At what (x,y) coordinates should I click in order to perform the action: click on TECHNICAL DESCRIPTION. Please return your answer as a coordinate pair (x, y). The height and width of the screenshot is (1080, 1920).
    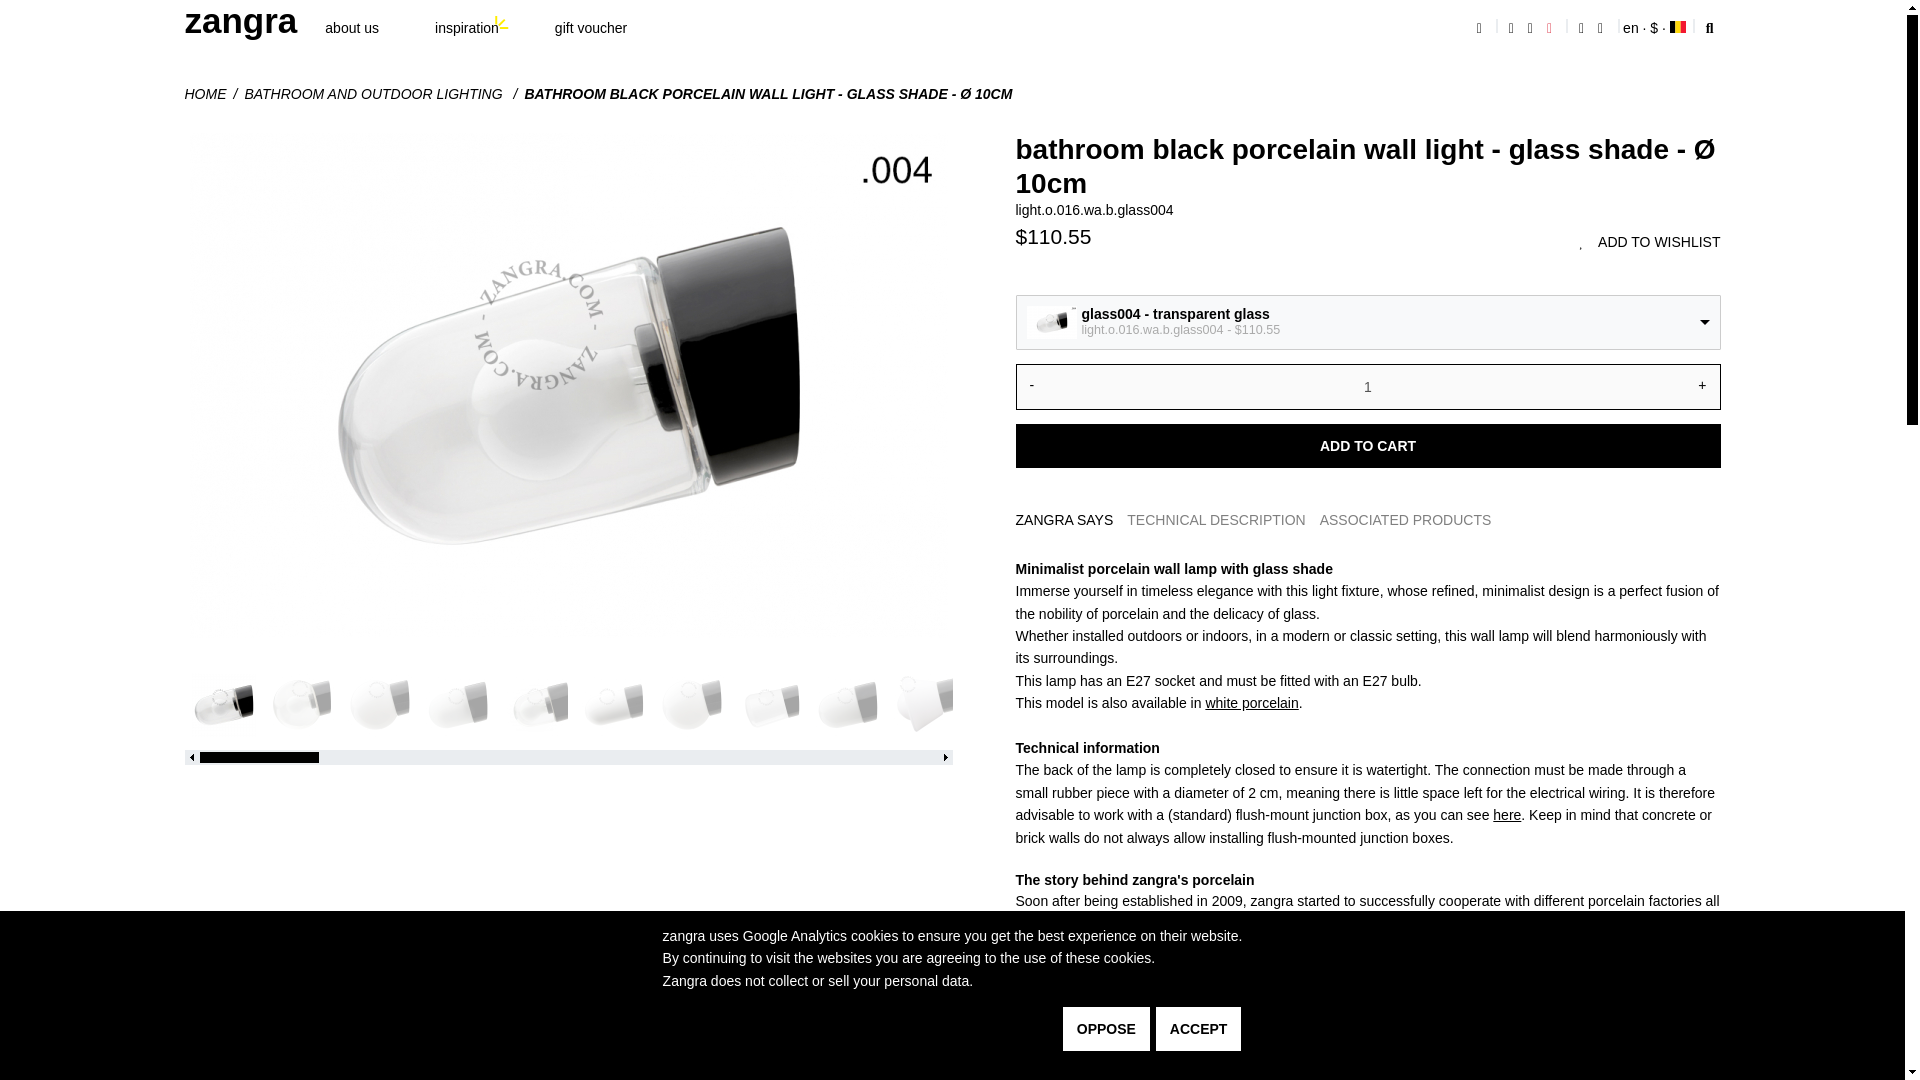
    Looking at the image, I should click on (1216, 520).